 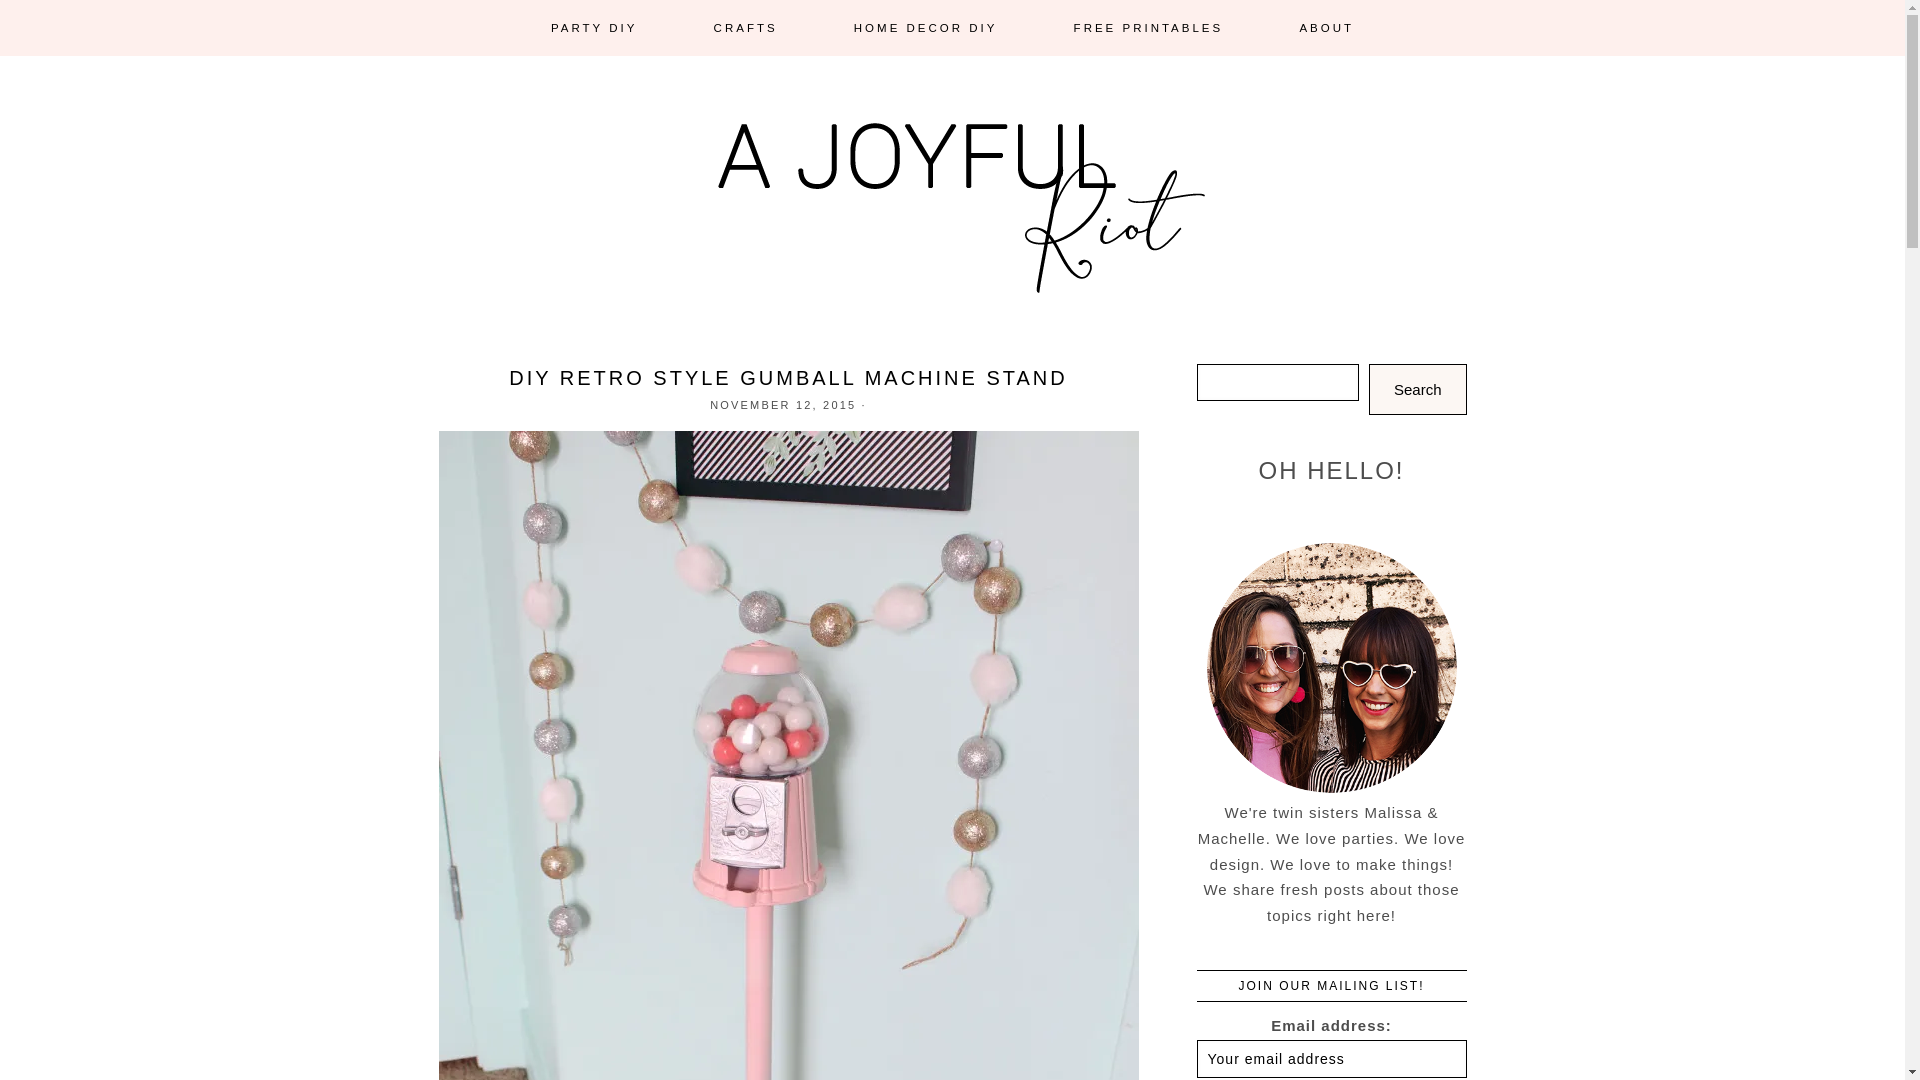 What do you see at coordinates (952, 230) in the screenshot?
I see `A JOYFUL RIOT` at bounding box center [952, 230].